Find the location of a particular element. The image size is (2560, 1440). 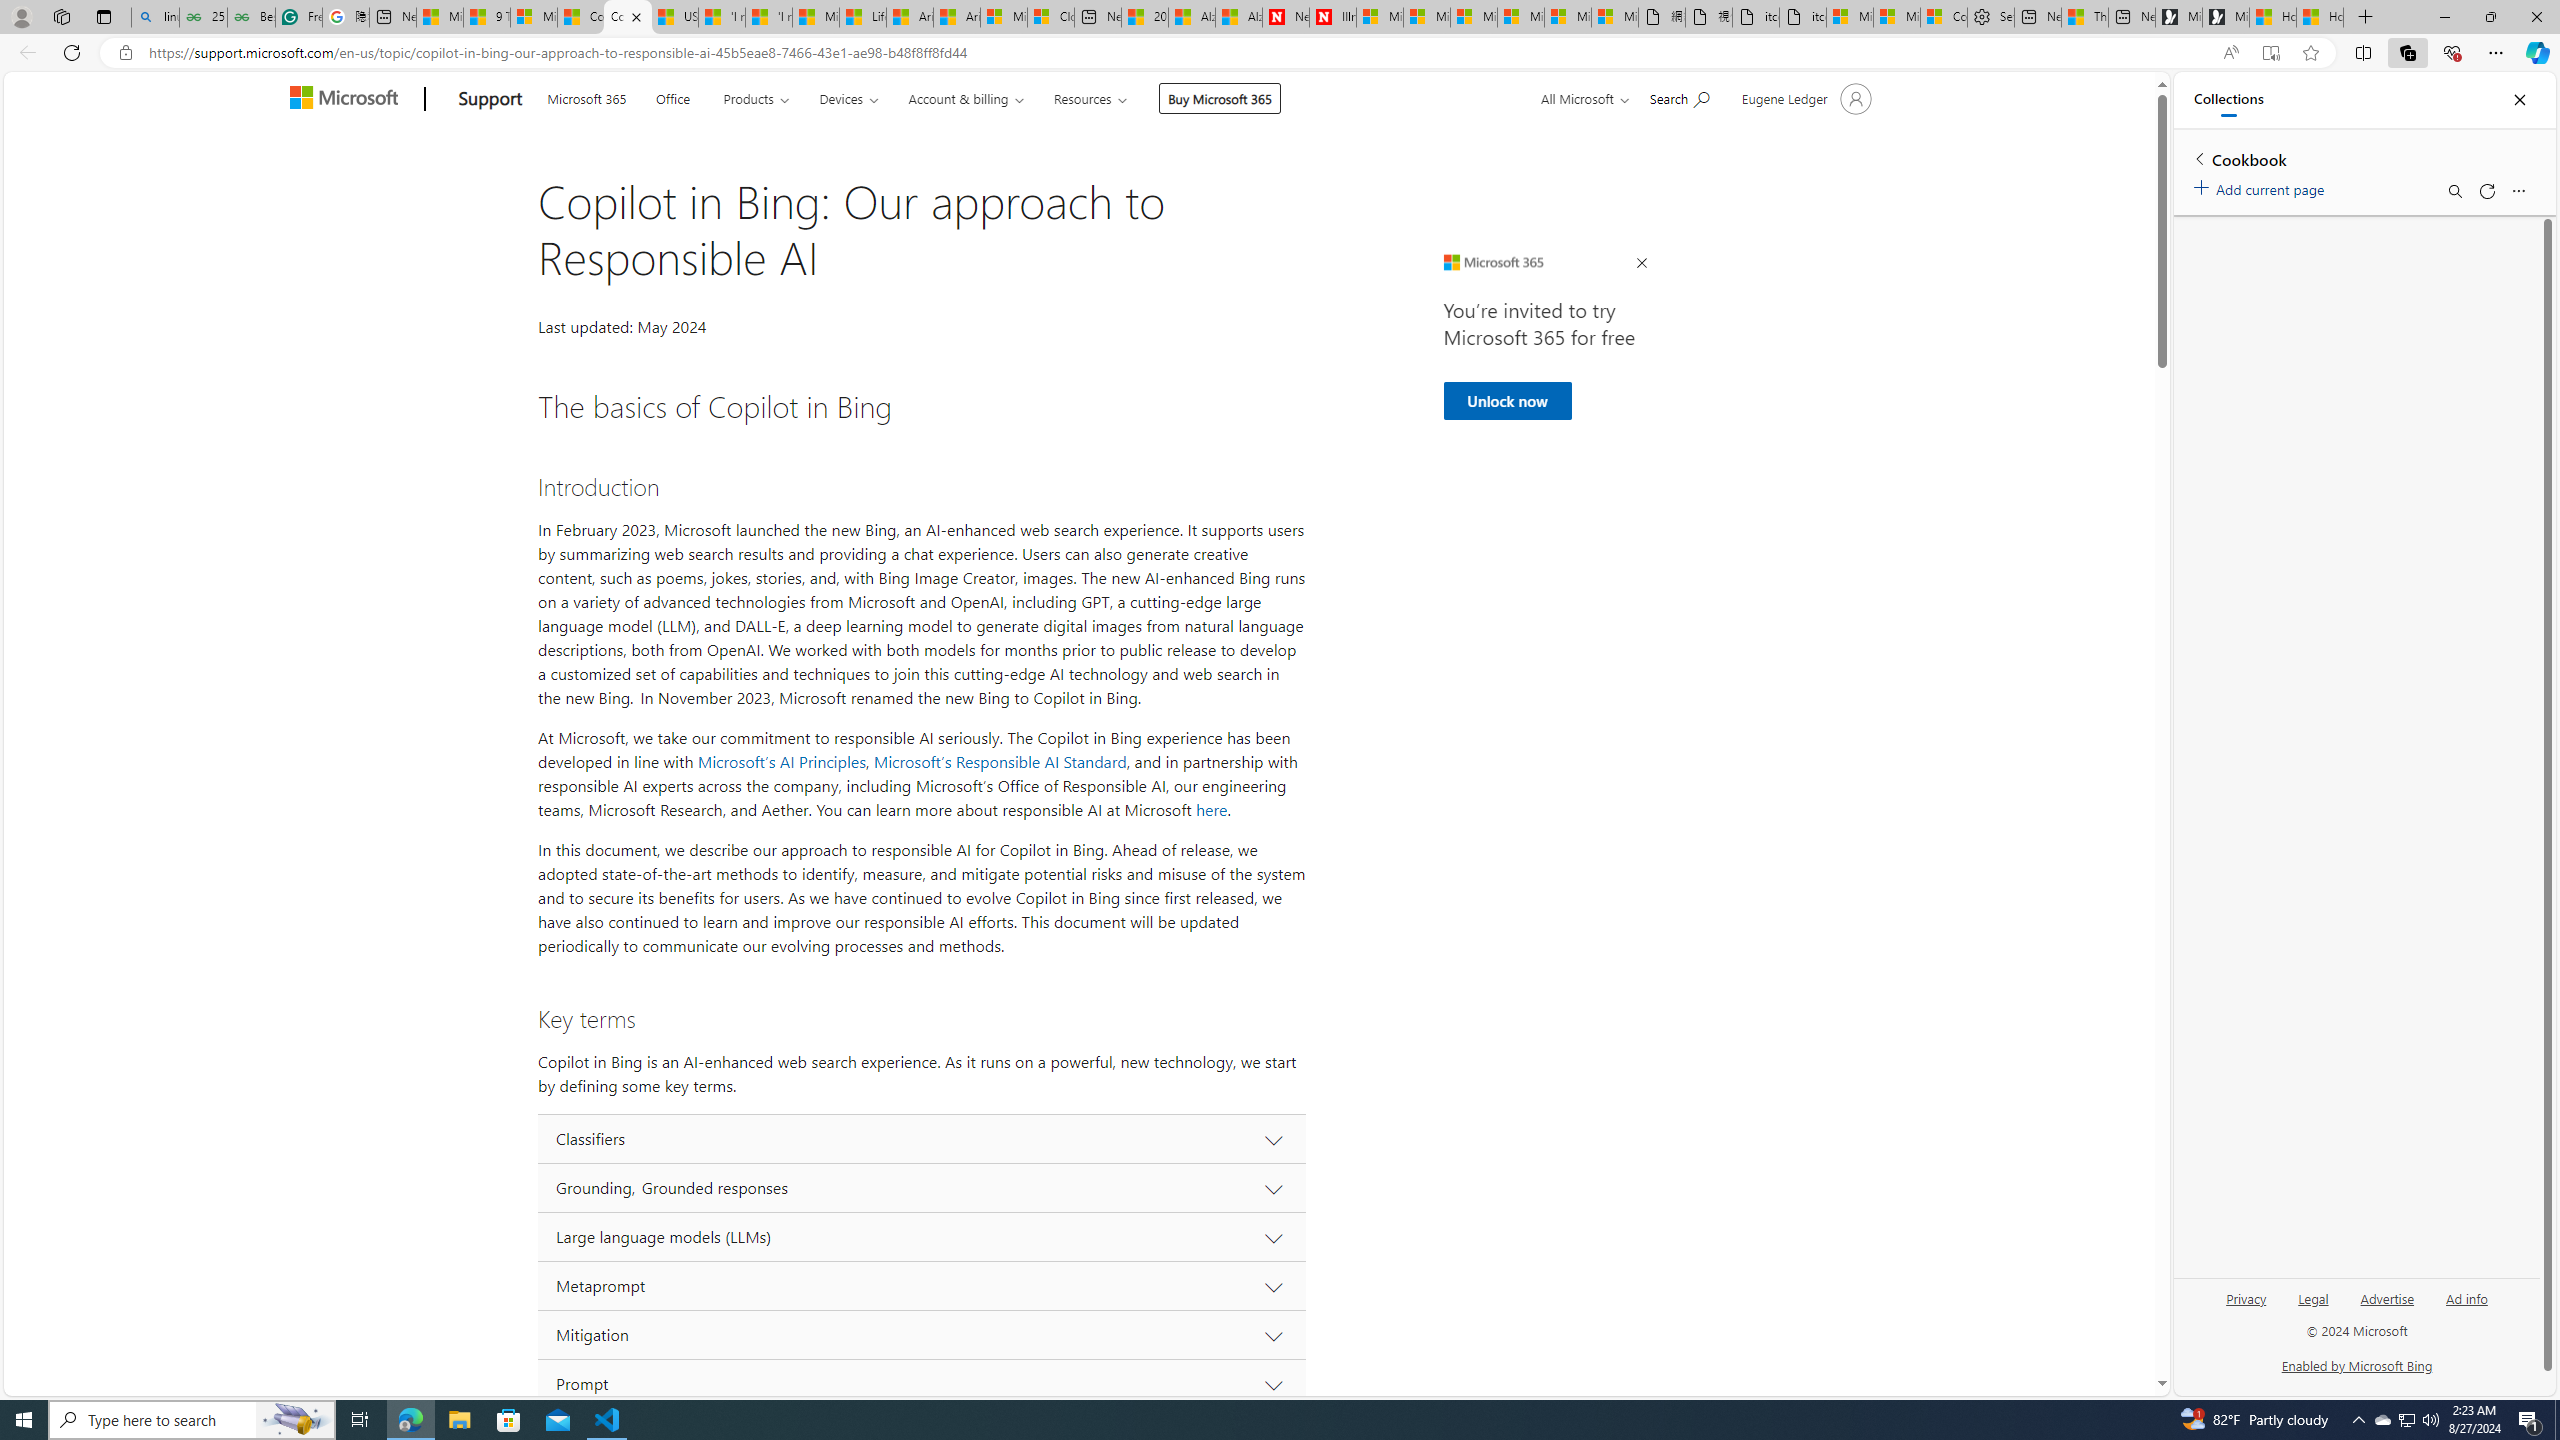

Search for help is located at coordinates (1678, 96).